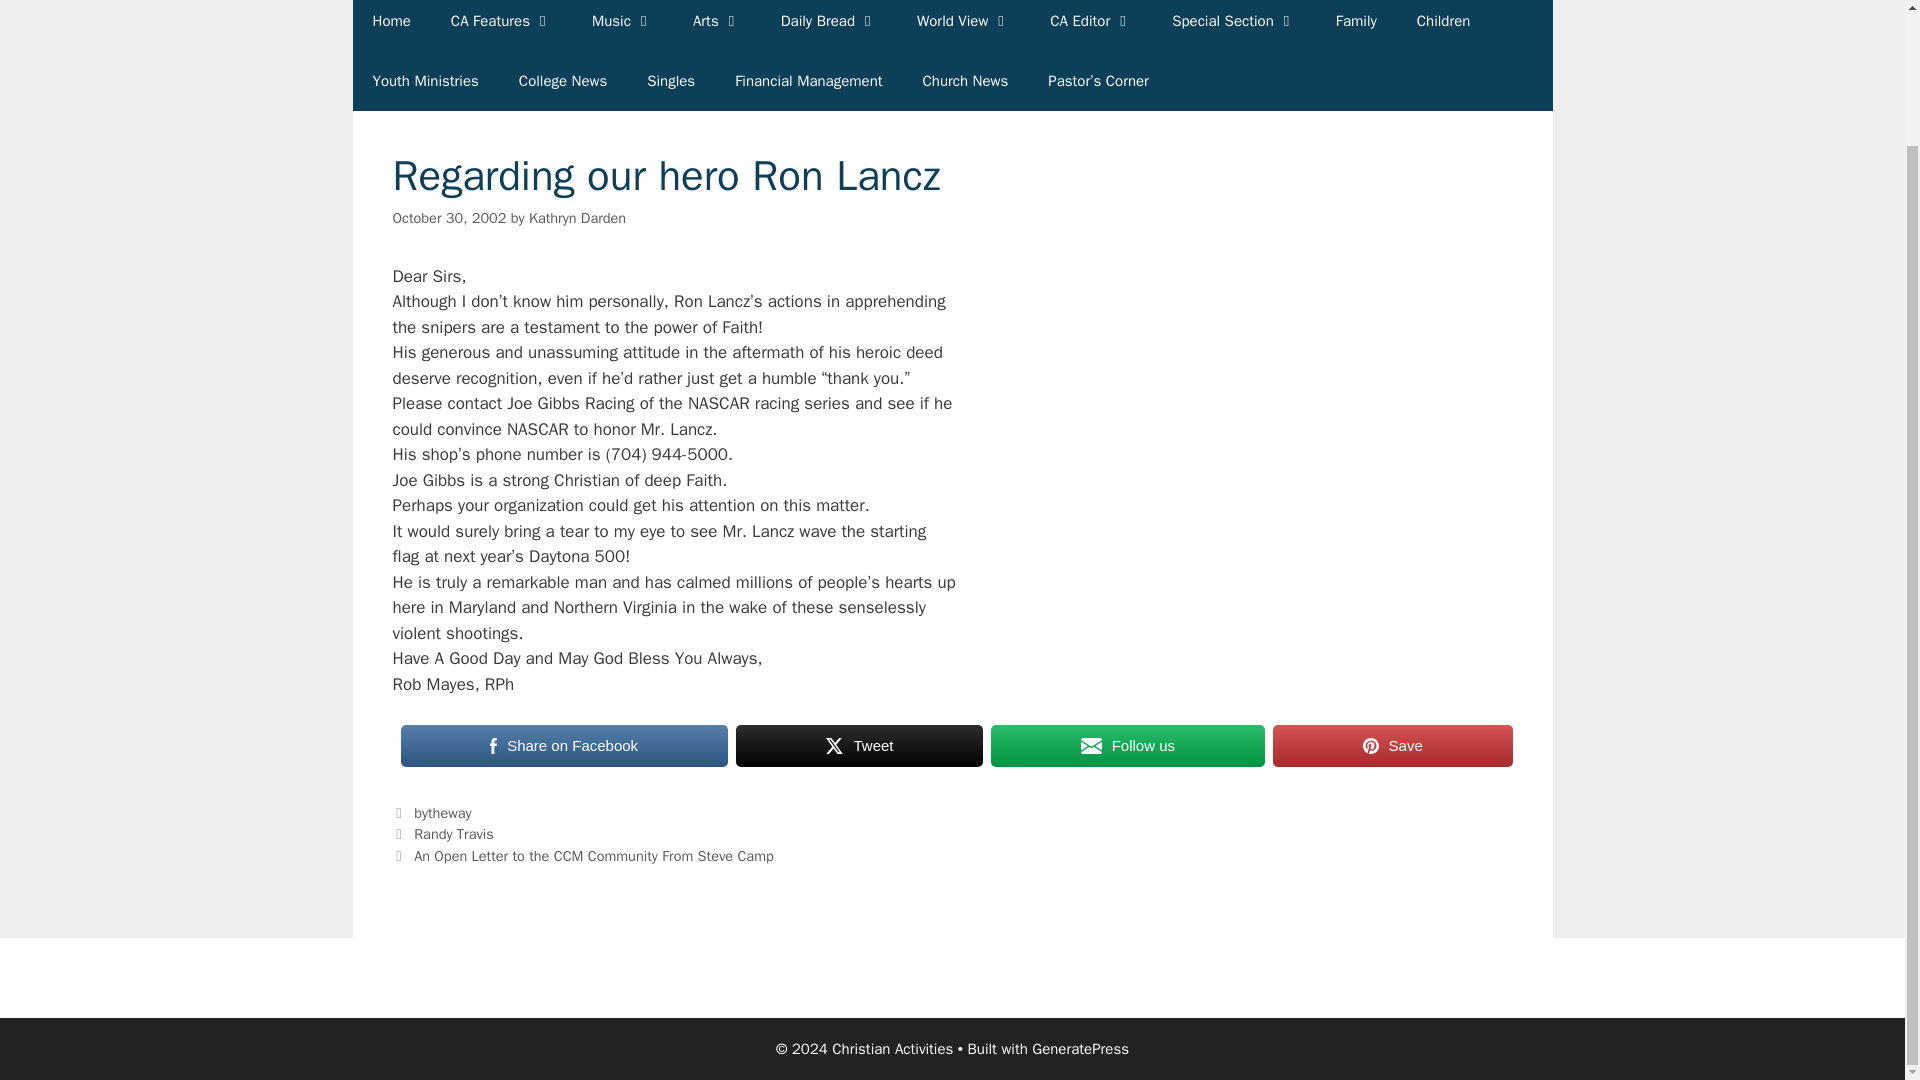 The width and height of the screenshot is (1920, 1080). I want to click on Singles, so click(670, 80).